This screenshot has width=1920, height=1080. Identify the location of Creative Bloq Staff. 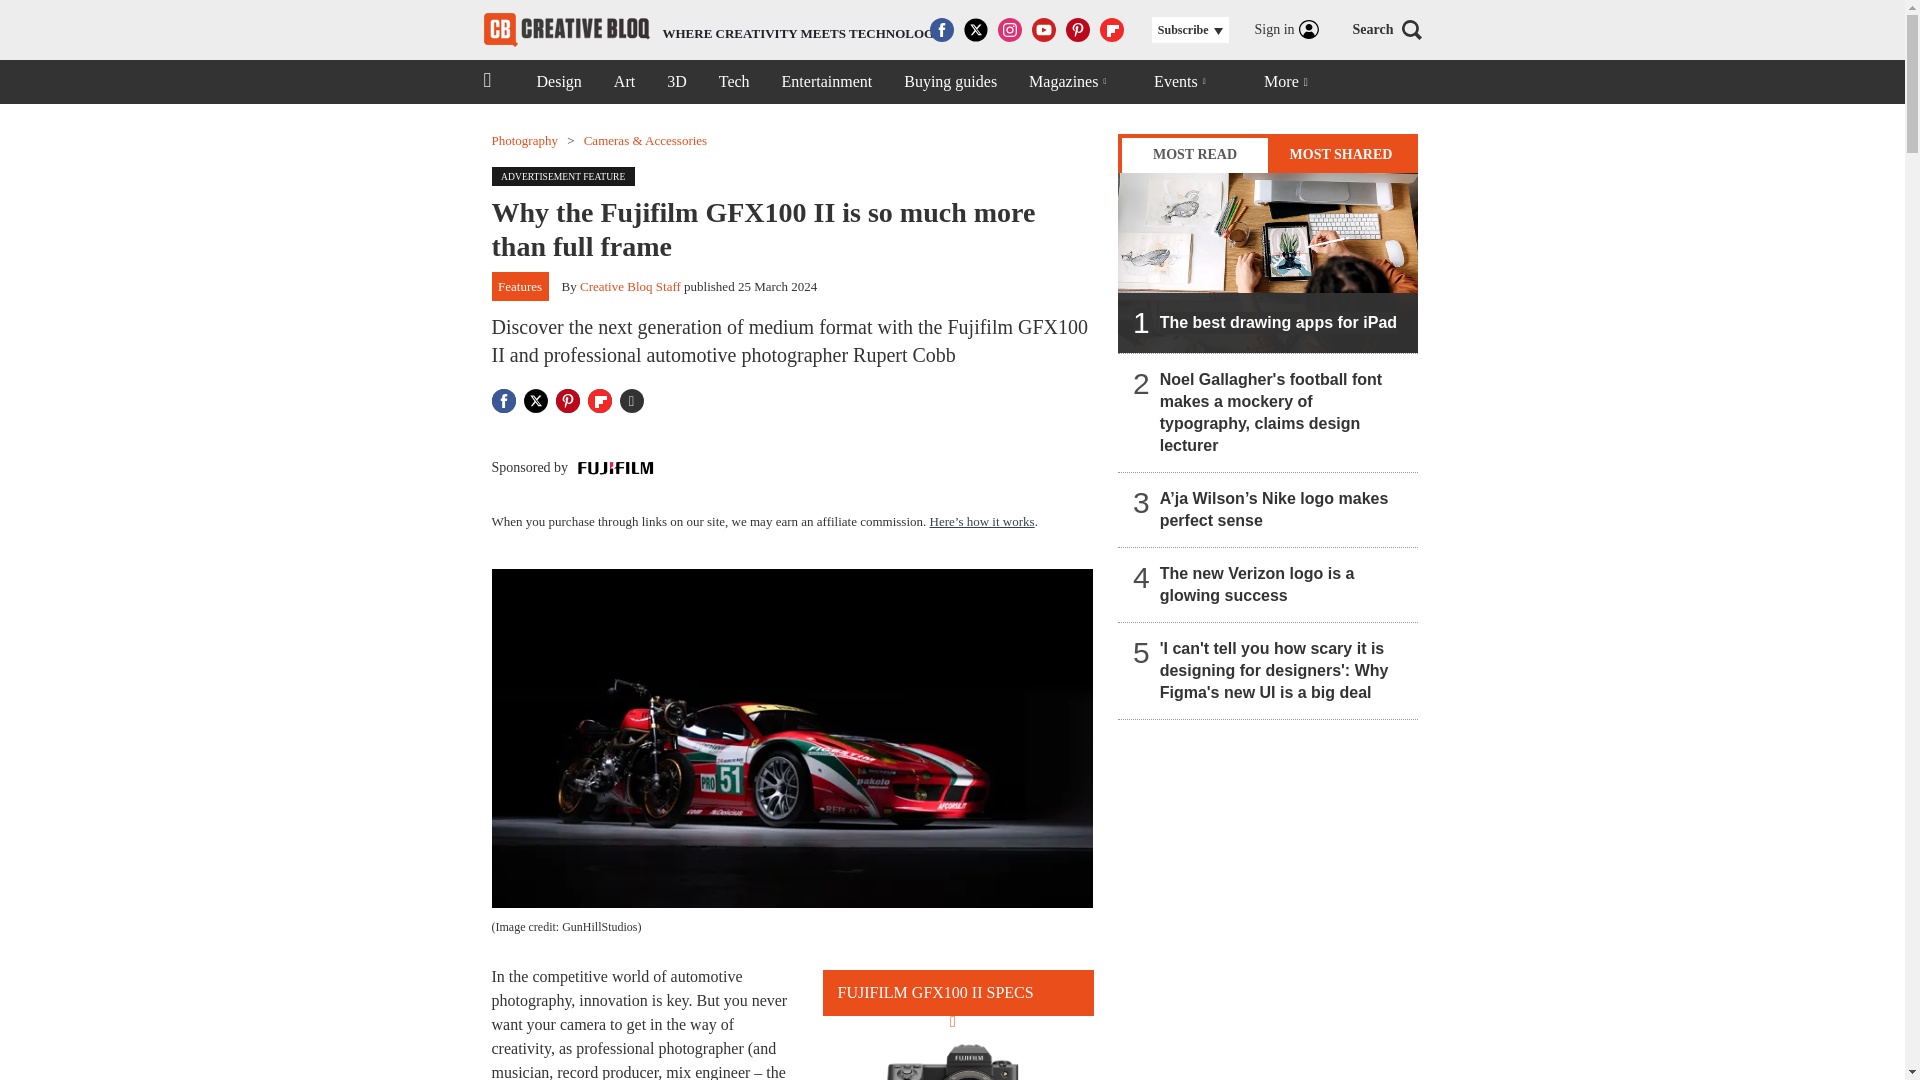
(630, 286).